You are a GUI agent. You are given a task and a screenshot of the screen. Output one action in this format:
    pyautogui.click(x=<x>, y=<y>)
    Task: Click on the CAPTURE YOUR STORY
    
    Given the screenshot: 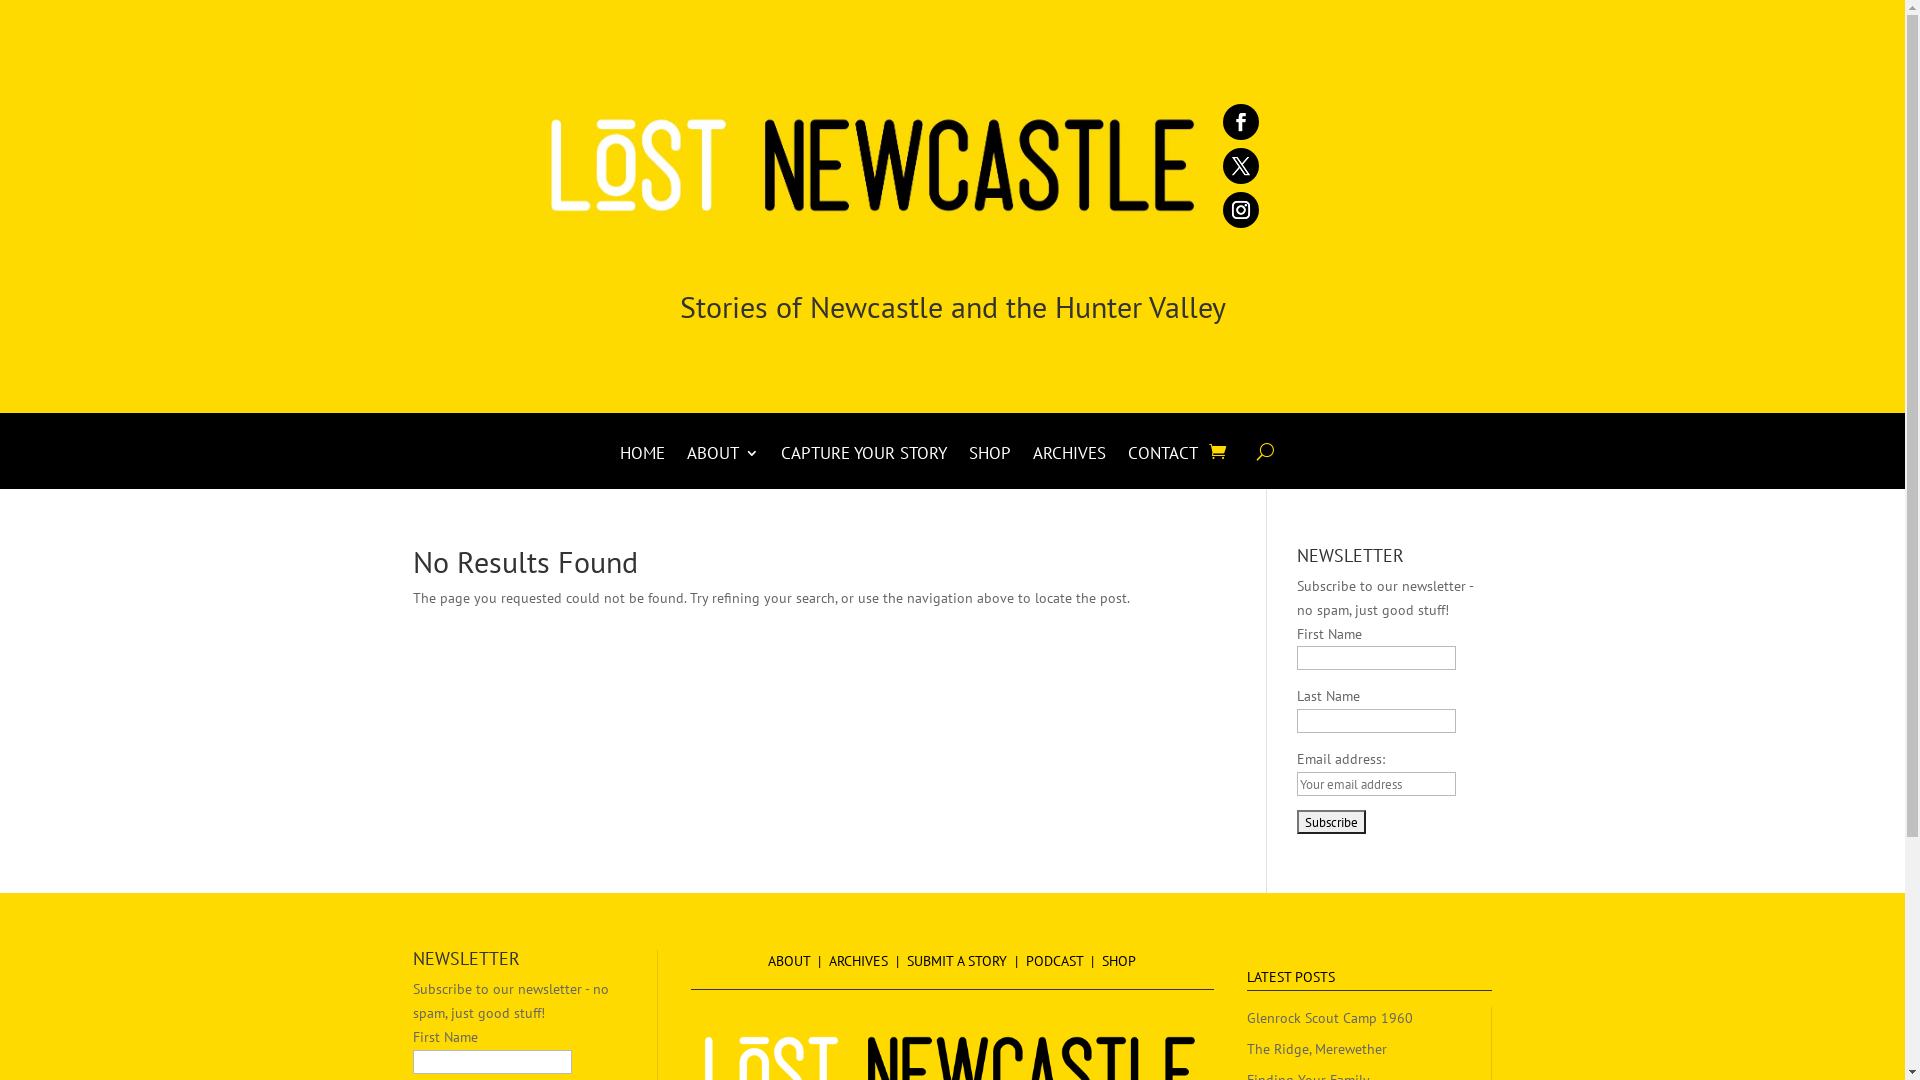 What is the action you would take?
    pyautogui.click(x=864, y=468)
    